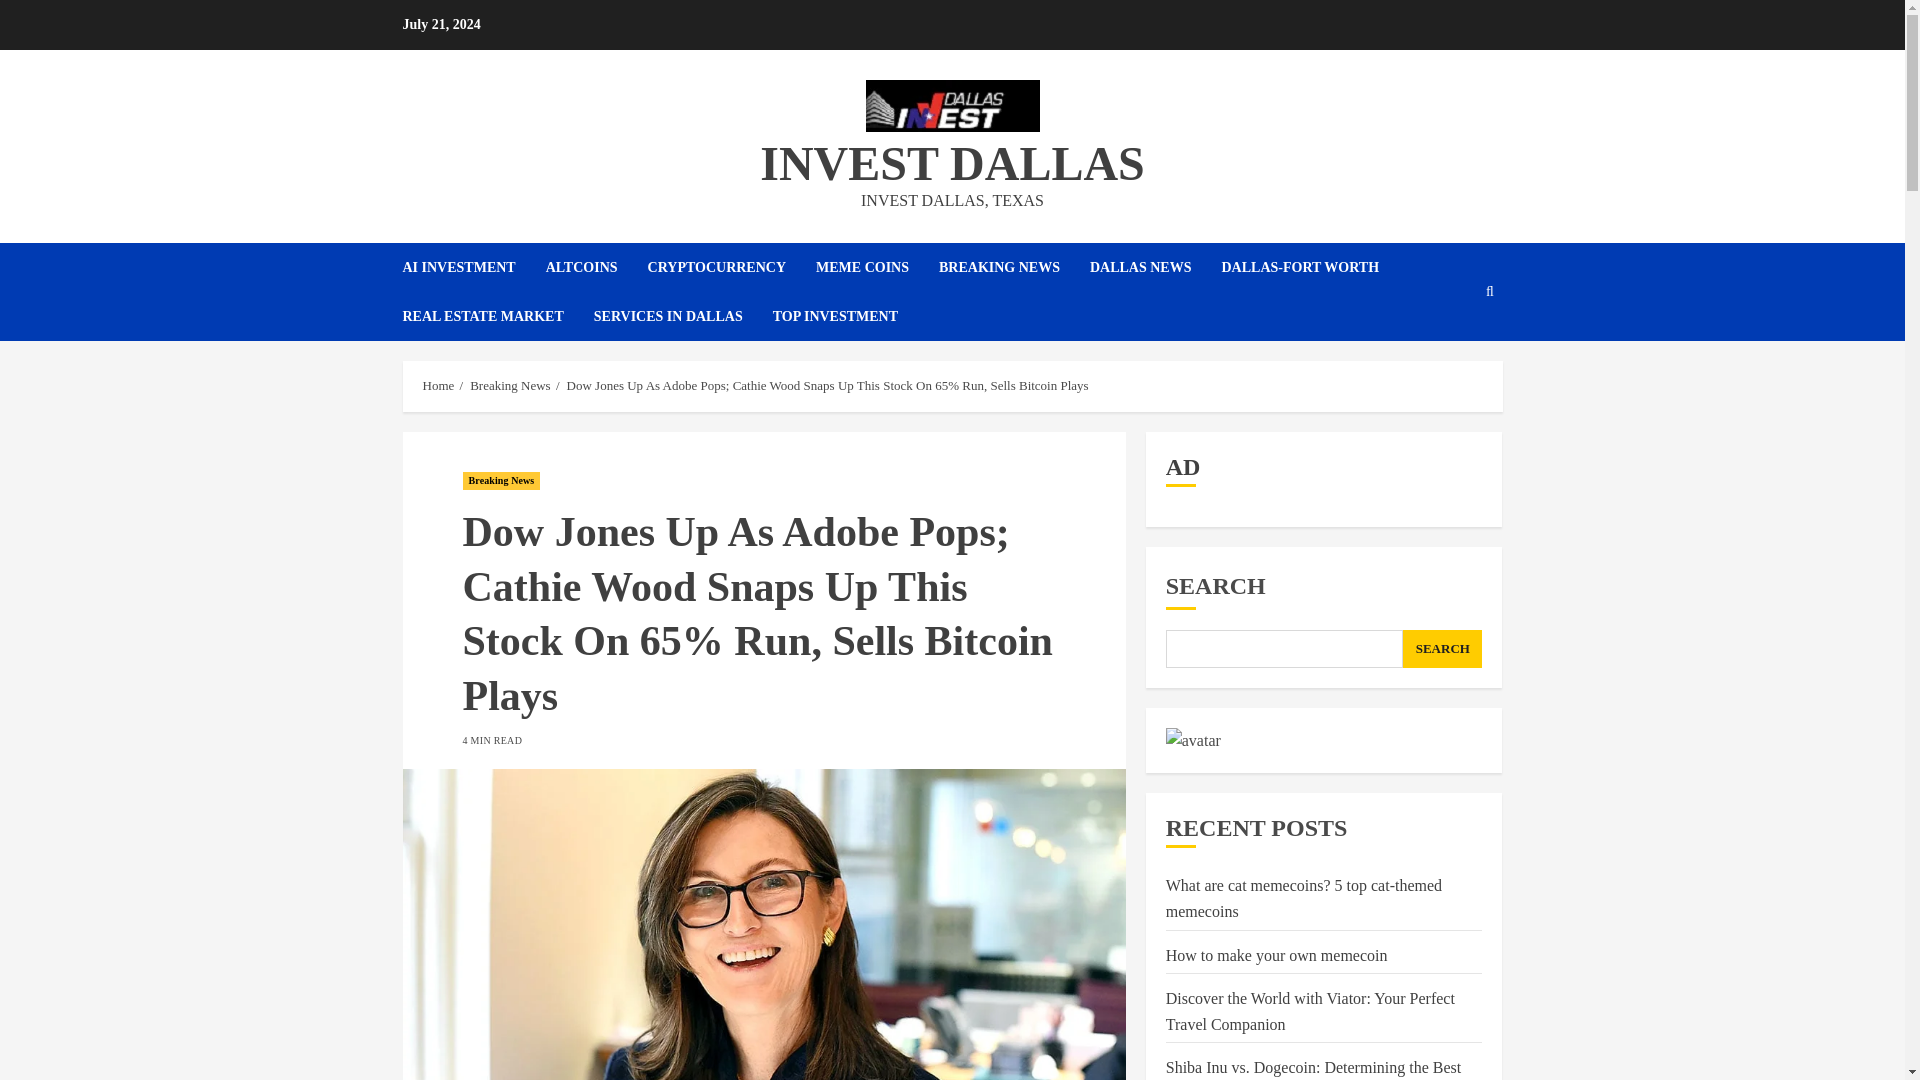  Describe the element at coordinates (877, 267) in the screenshot. I see `MEME COINS` at that location.